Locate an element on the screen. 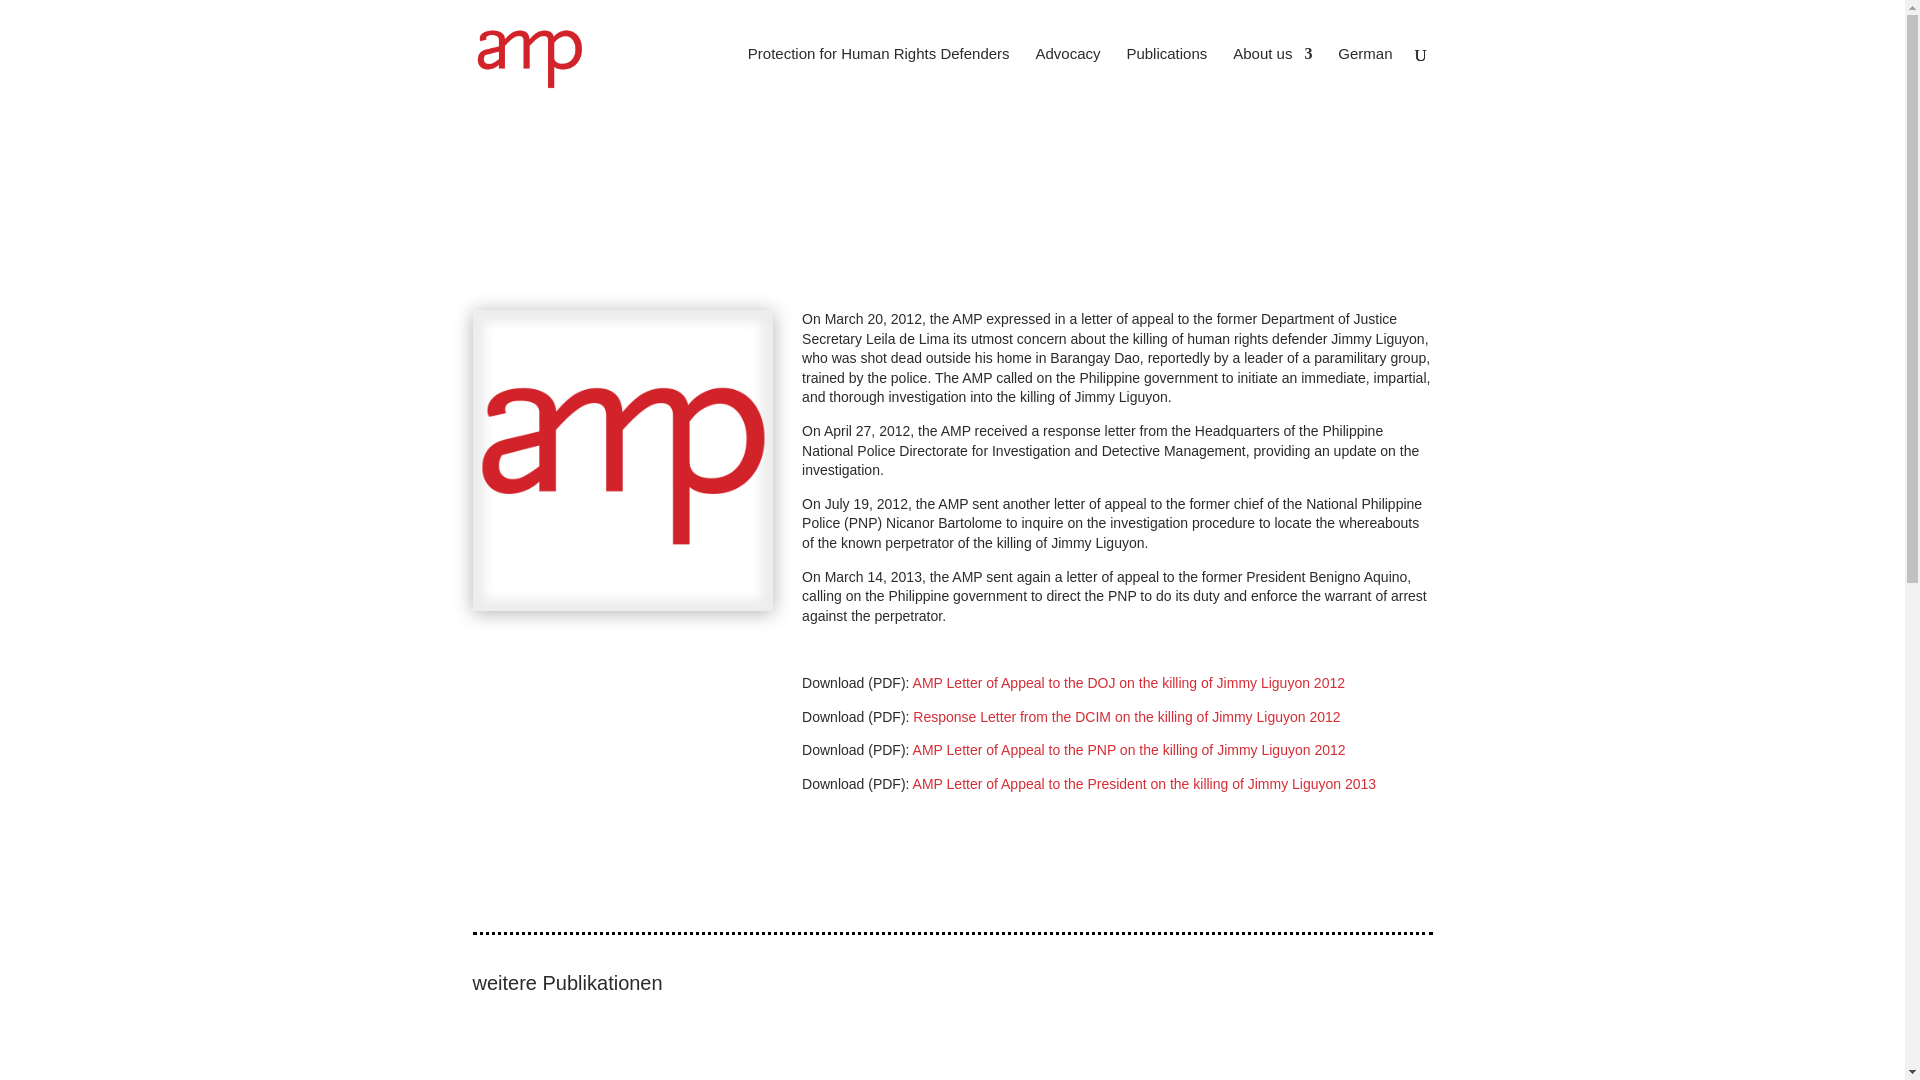  Protection for Human Rights Defenders is located at coordinates (878, 78).